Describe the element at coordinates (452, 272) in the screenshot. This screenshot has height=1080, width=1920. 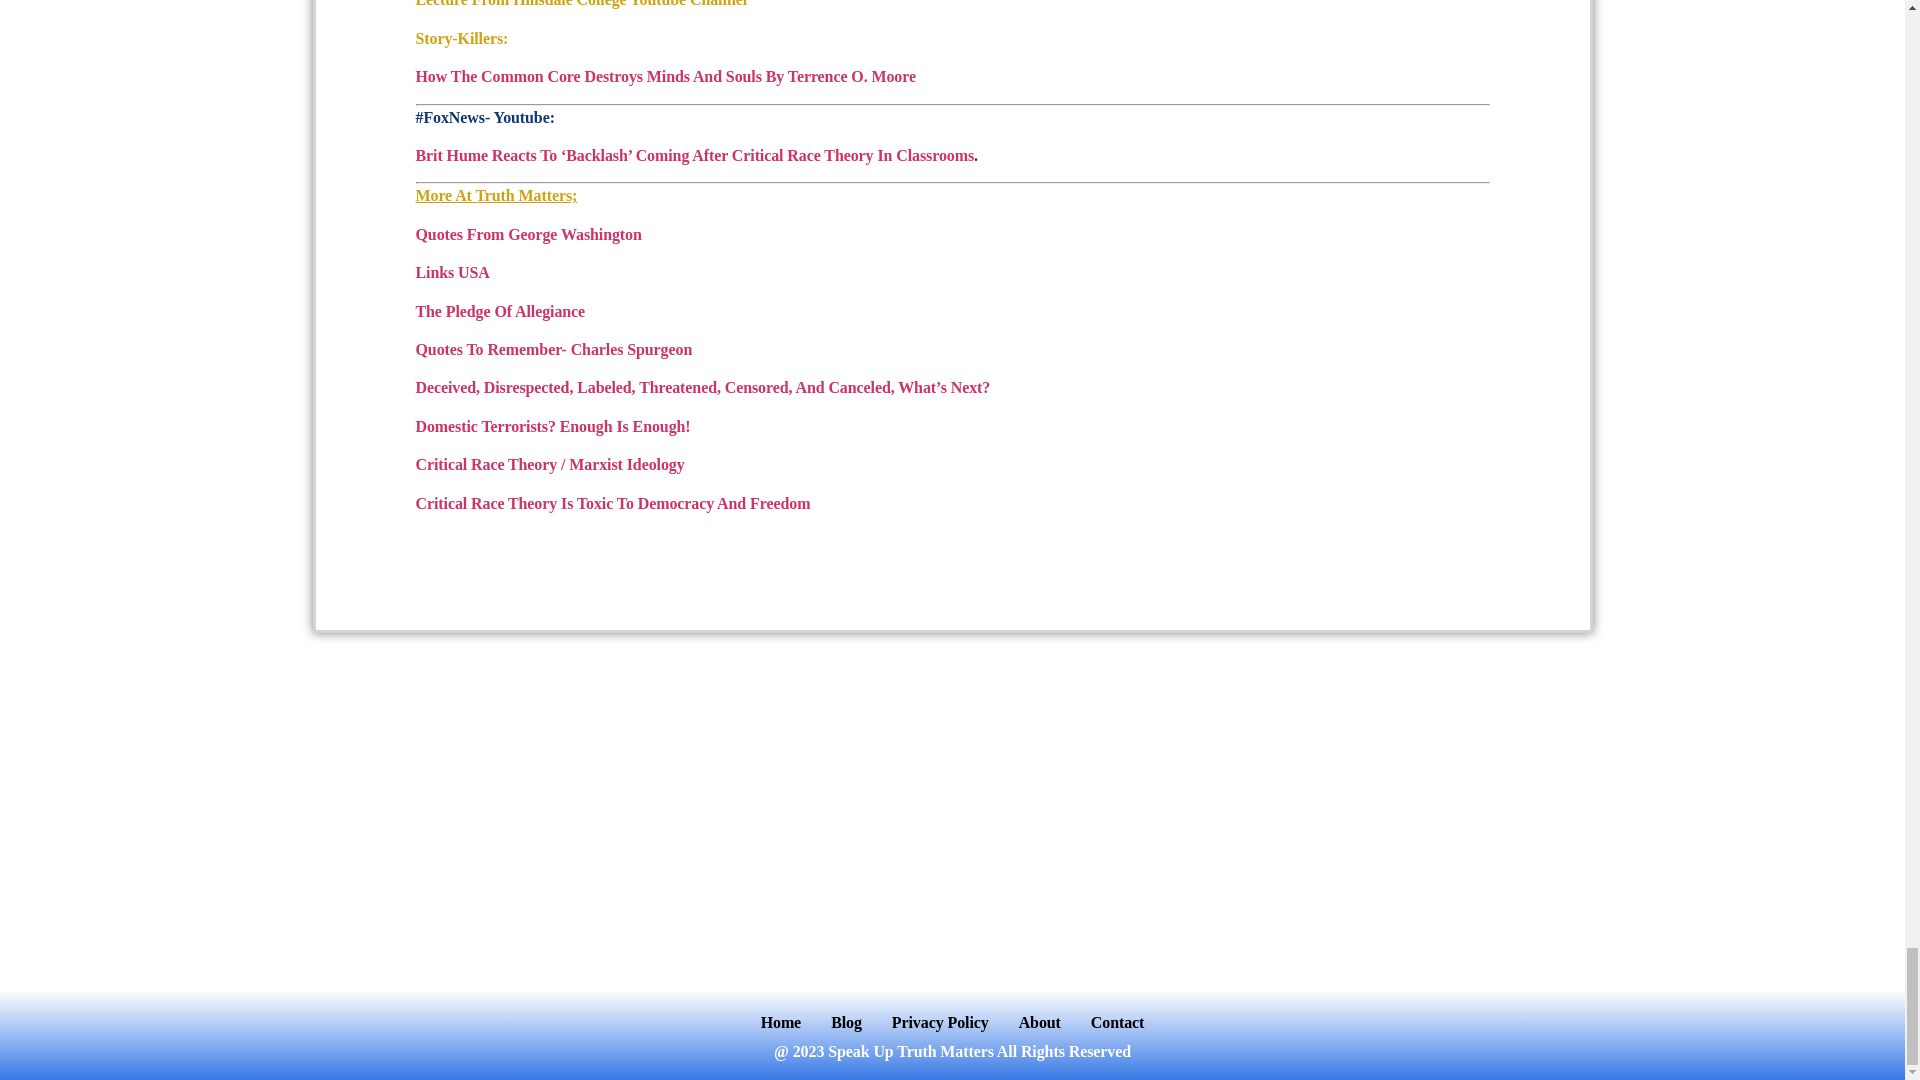
I see `Links USA` at that location.